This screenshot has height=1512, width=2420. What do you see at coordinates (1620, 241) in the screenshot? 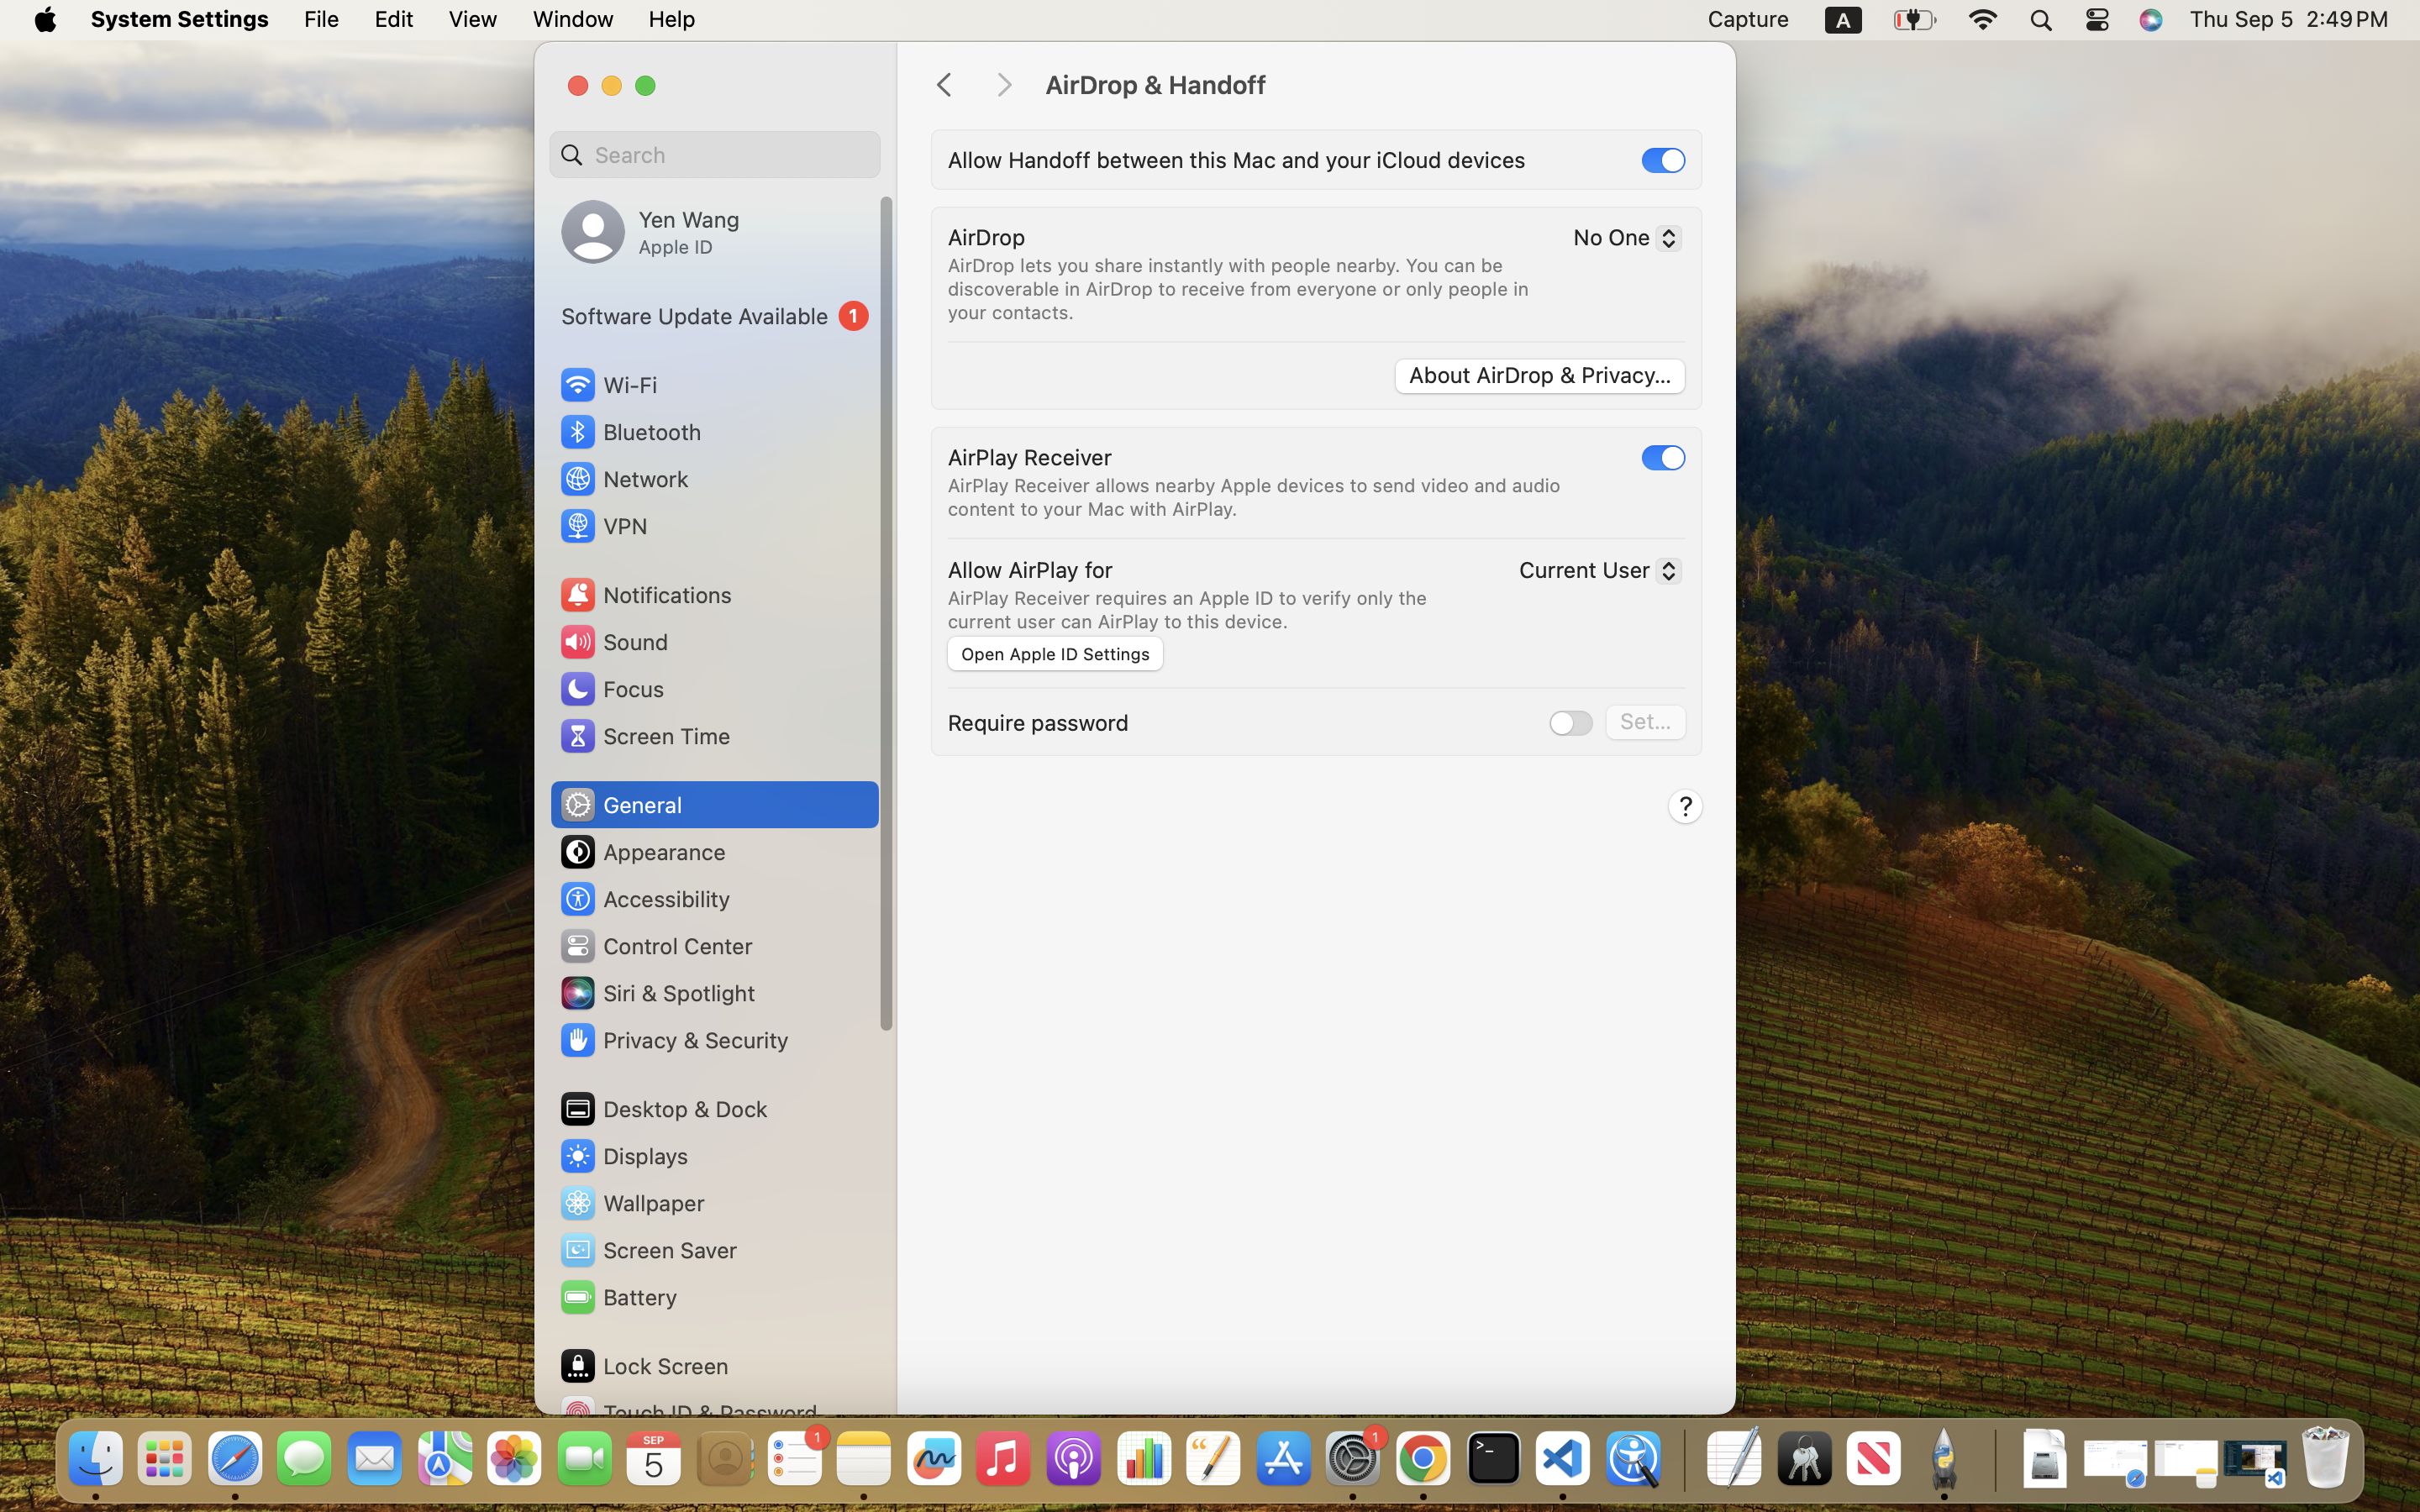
I see `No One` at bounding box center [1620, 241].